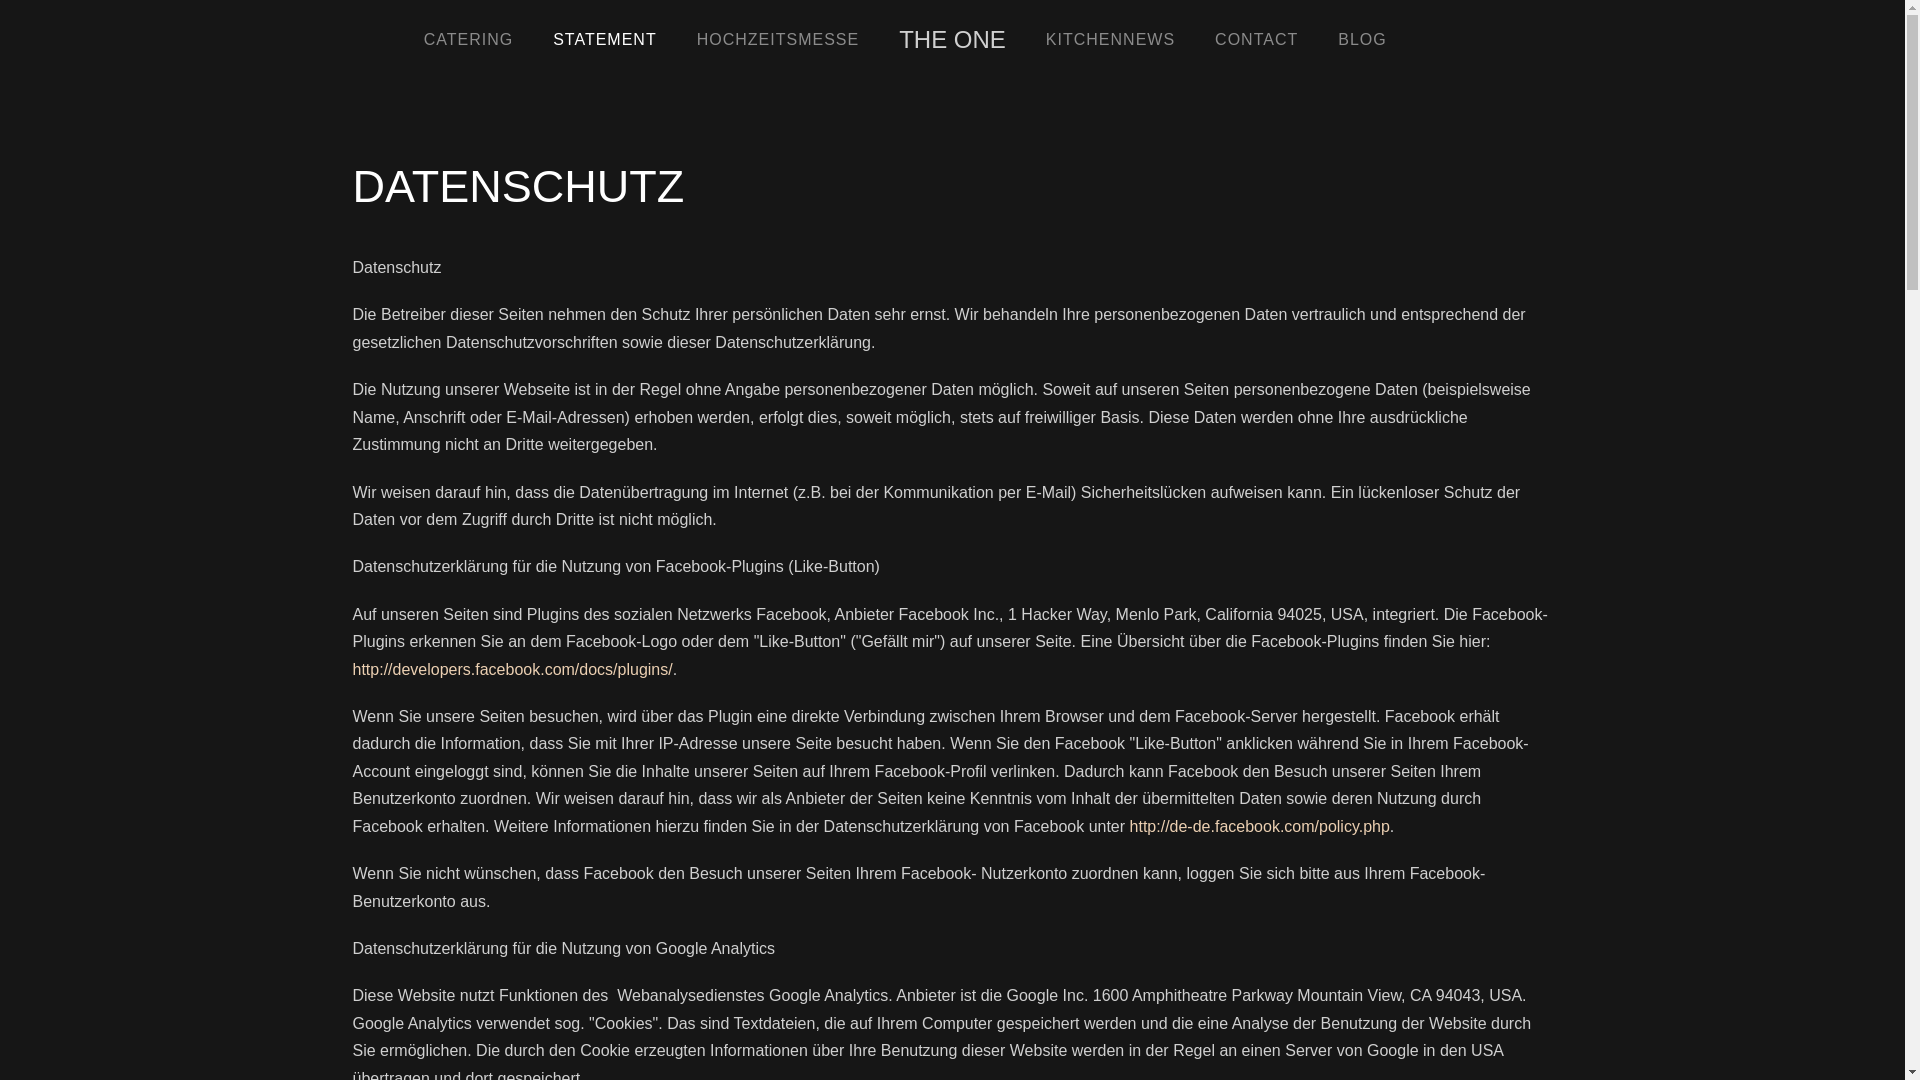 The width and height of the screenshot is (1920, 1080). I want to click on KITCHENNEWS, so click(1110, 40).